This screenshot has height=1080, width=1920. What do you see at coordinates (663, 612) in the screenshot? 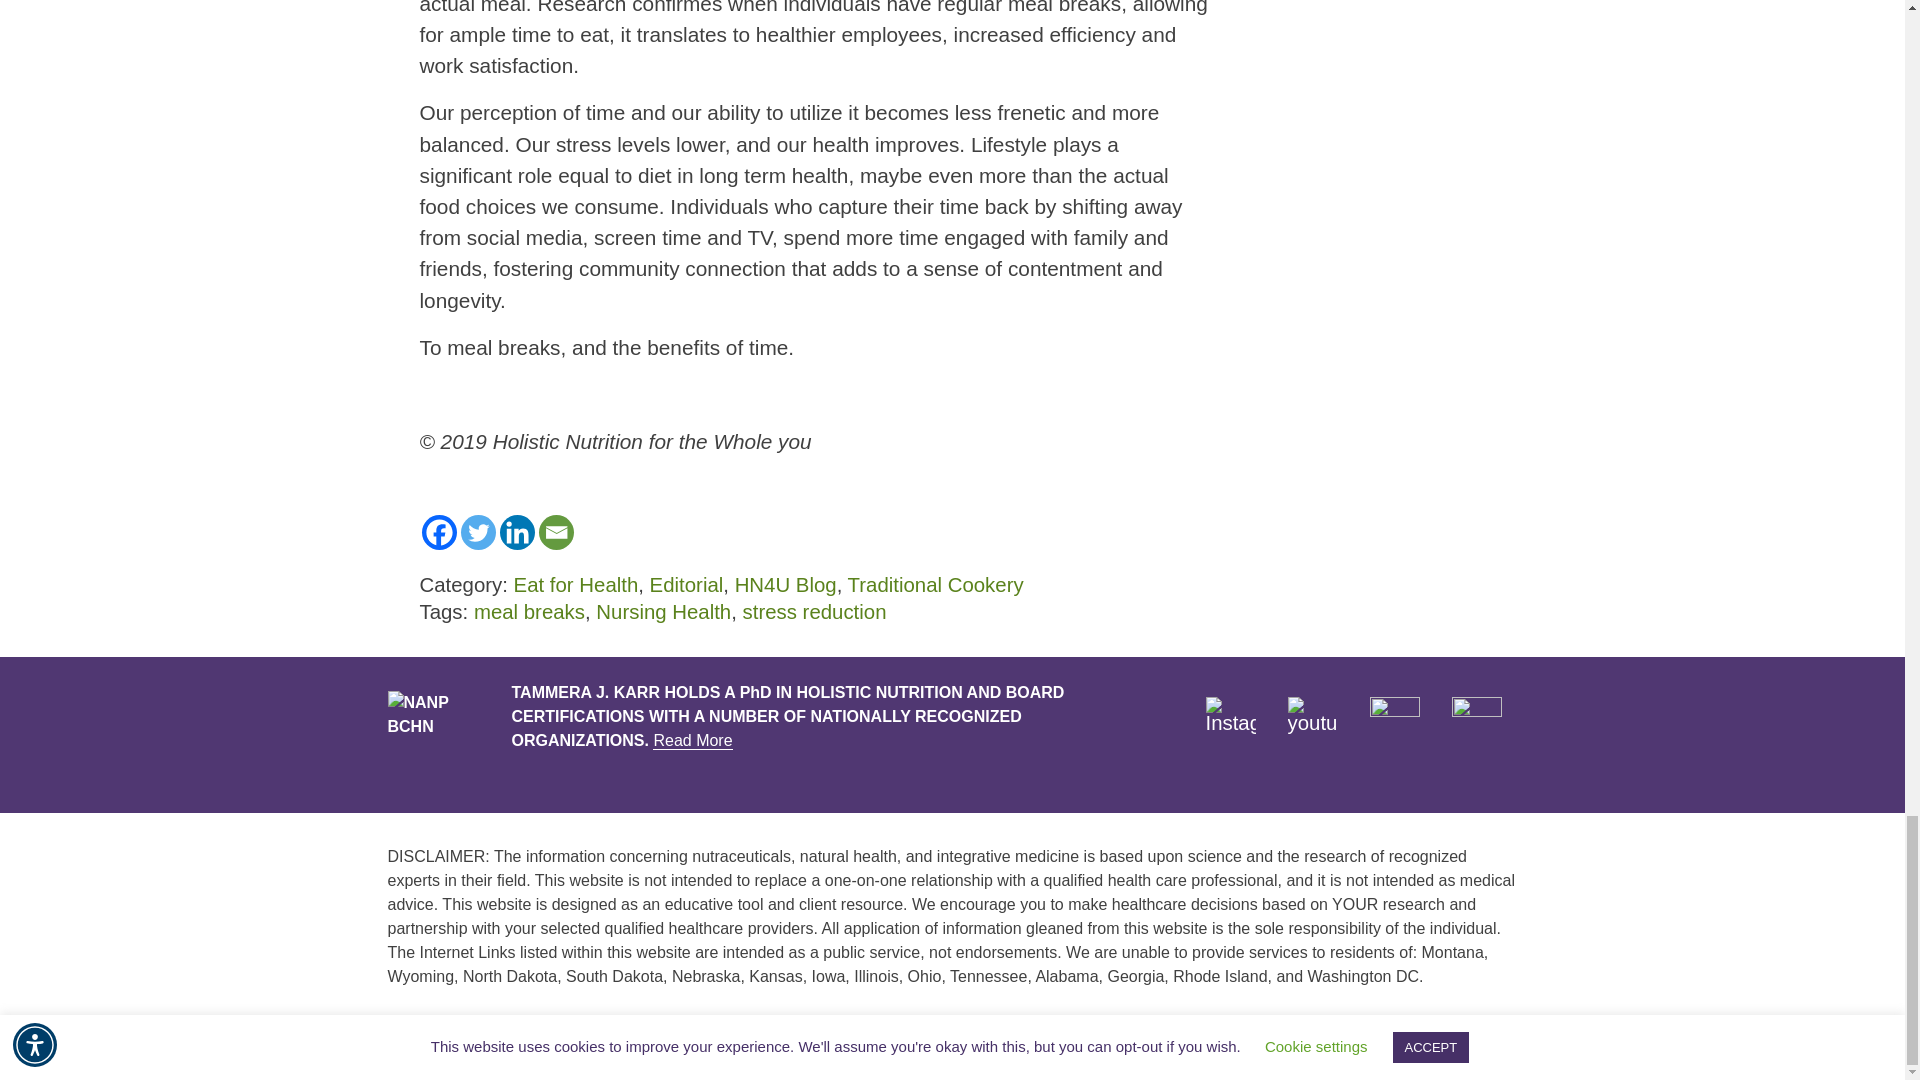
I see `Nursing Health` at bounding box center [663, 612].